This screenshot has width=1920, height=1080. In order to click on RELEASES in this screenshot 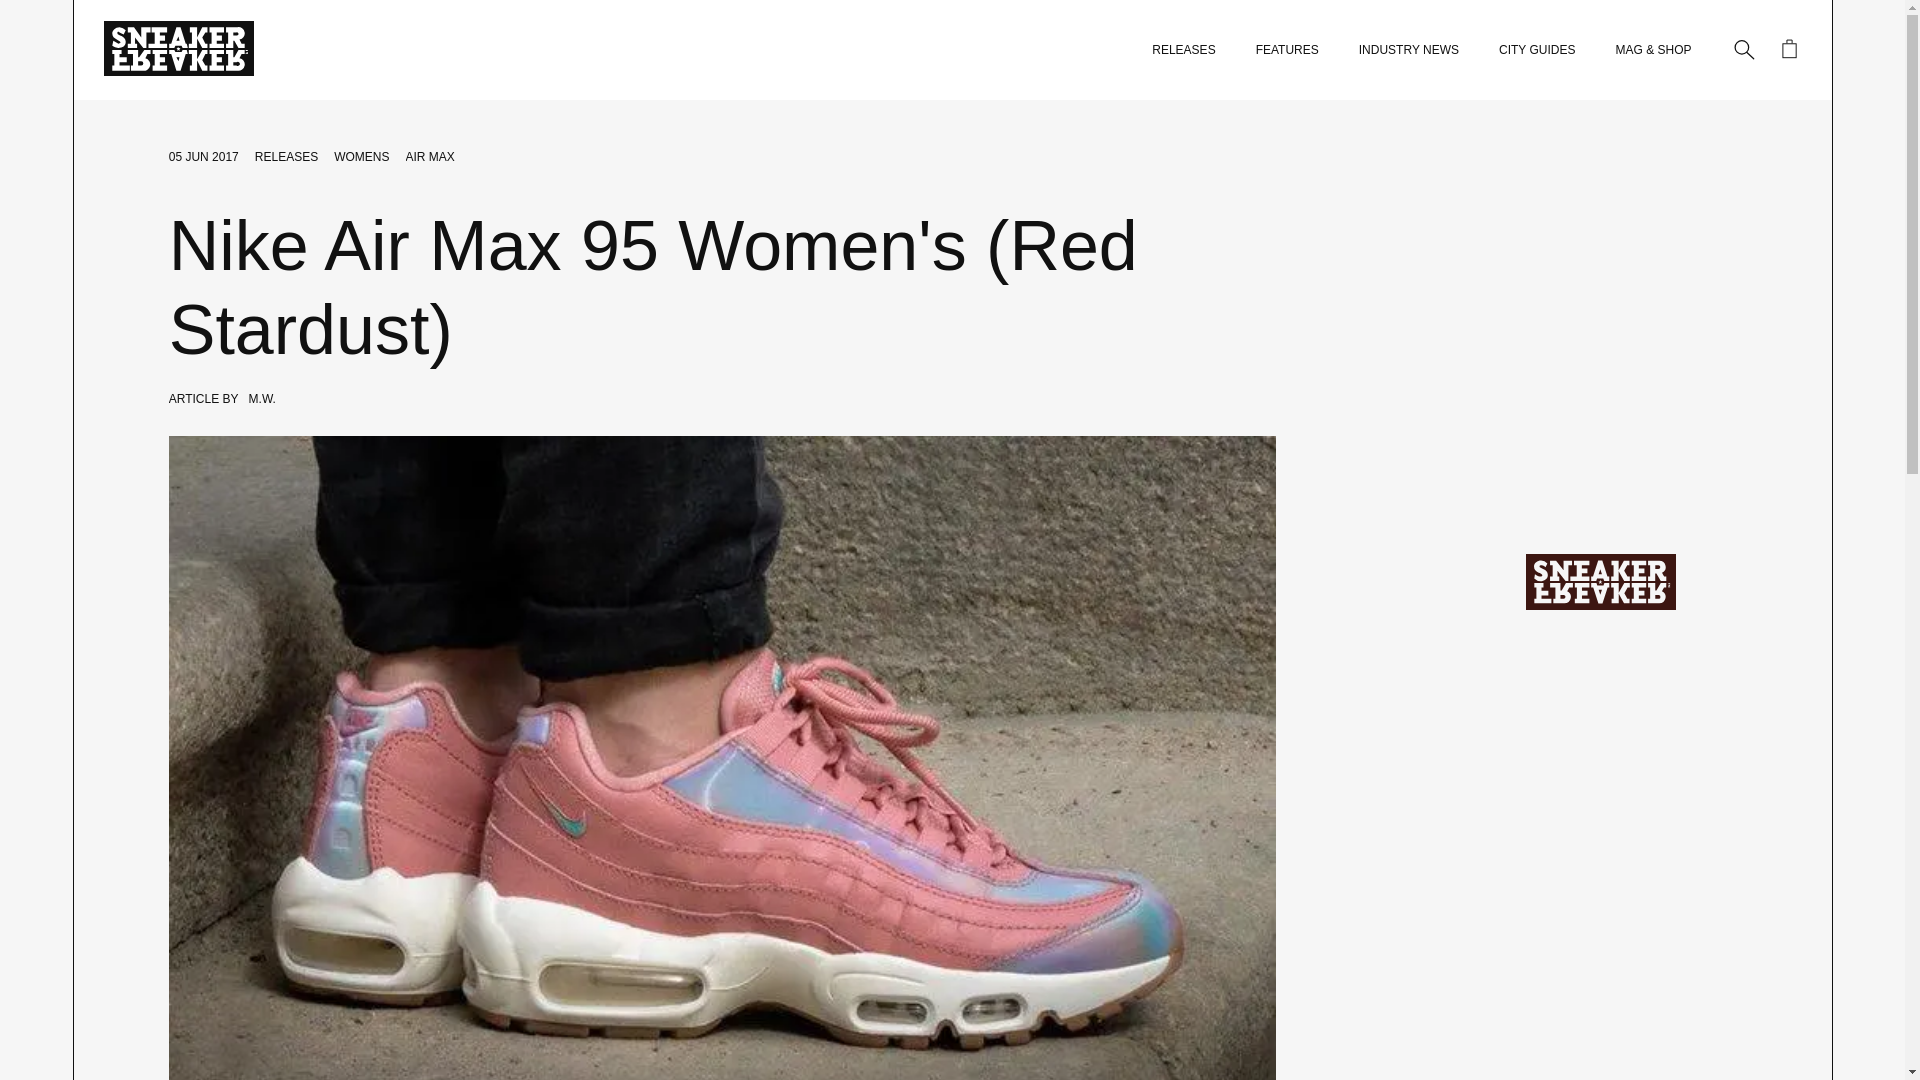, I will do `click(286, 157)`.